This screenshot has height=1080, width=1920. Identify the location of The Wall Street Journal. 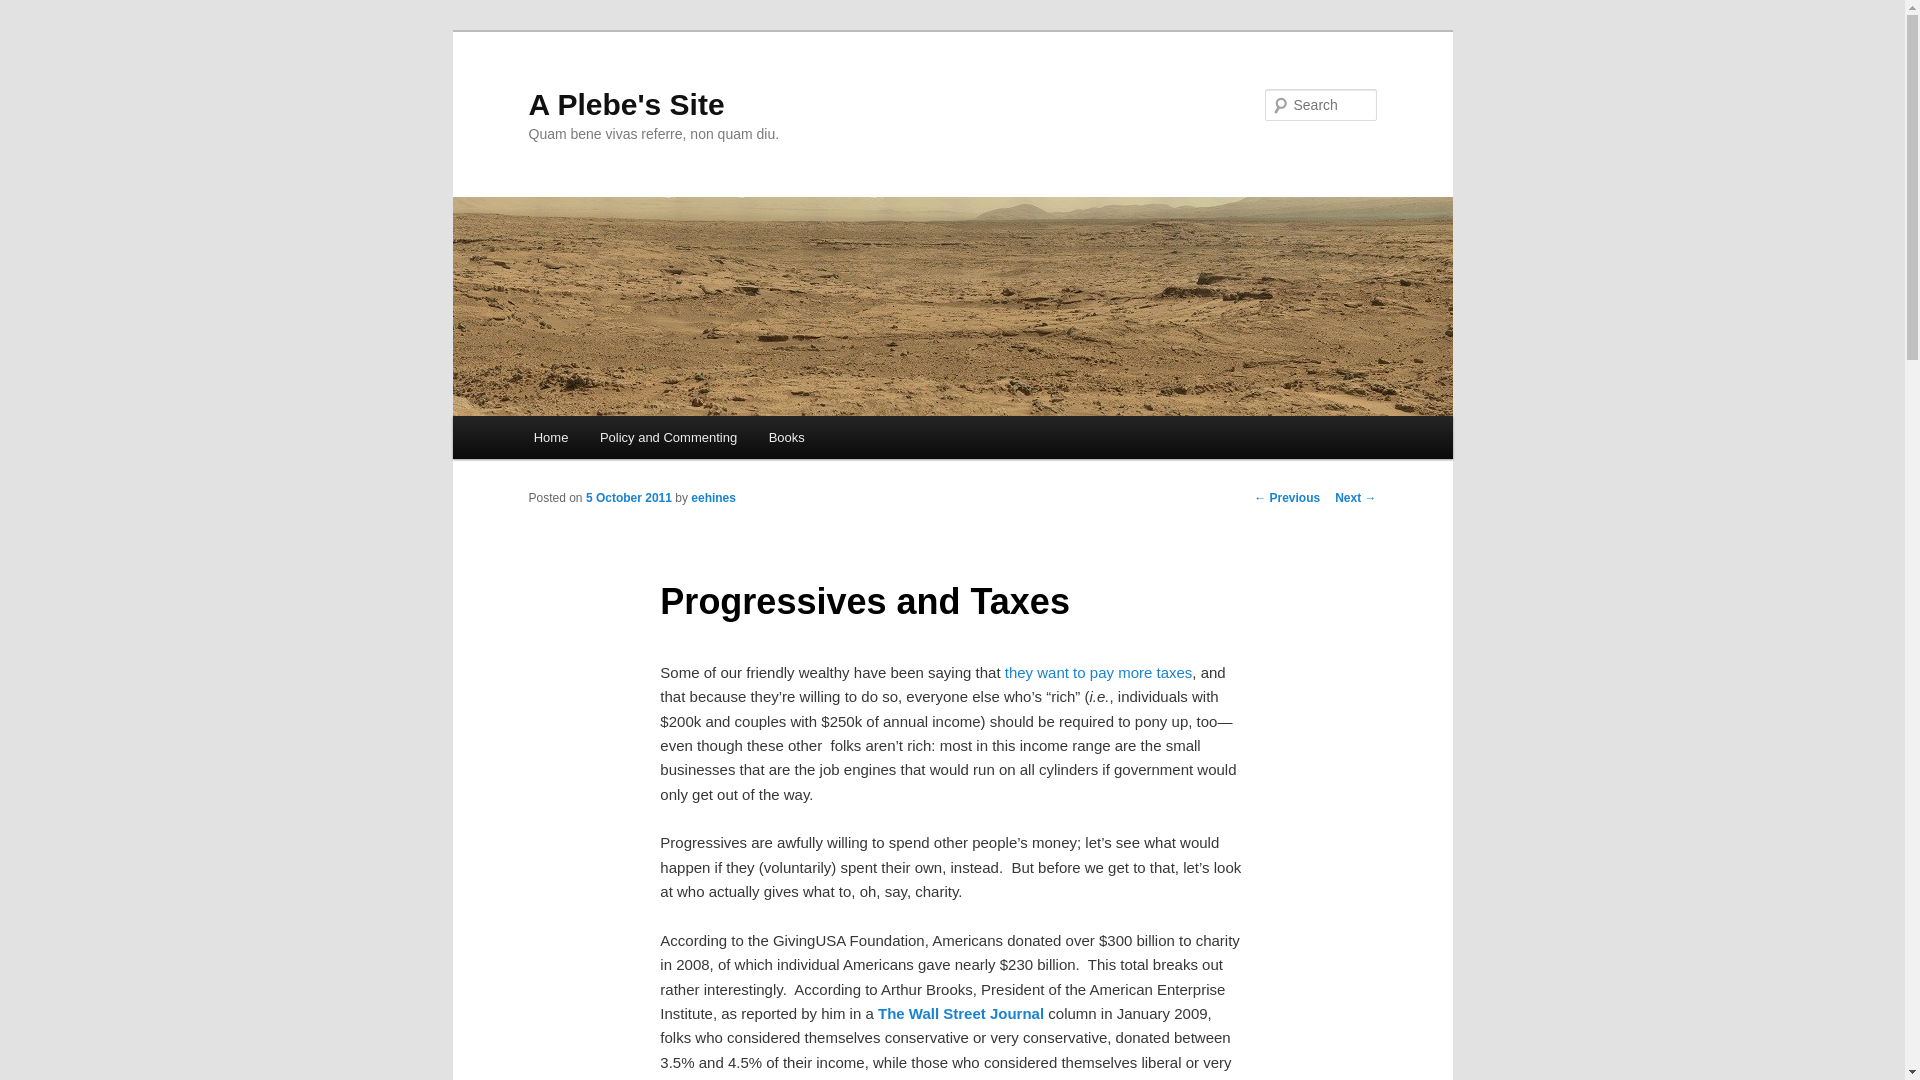
(960, 1013).